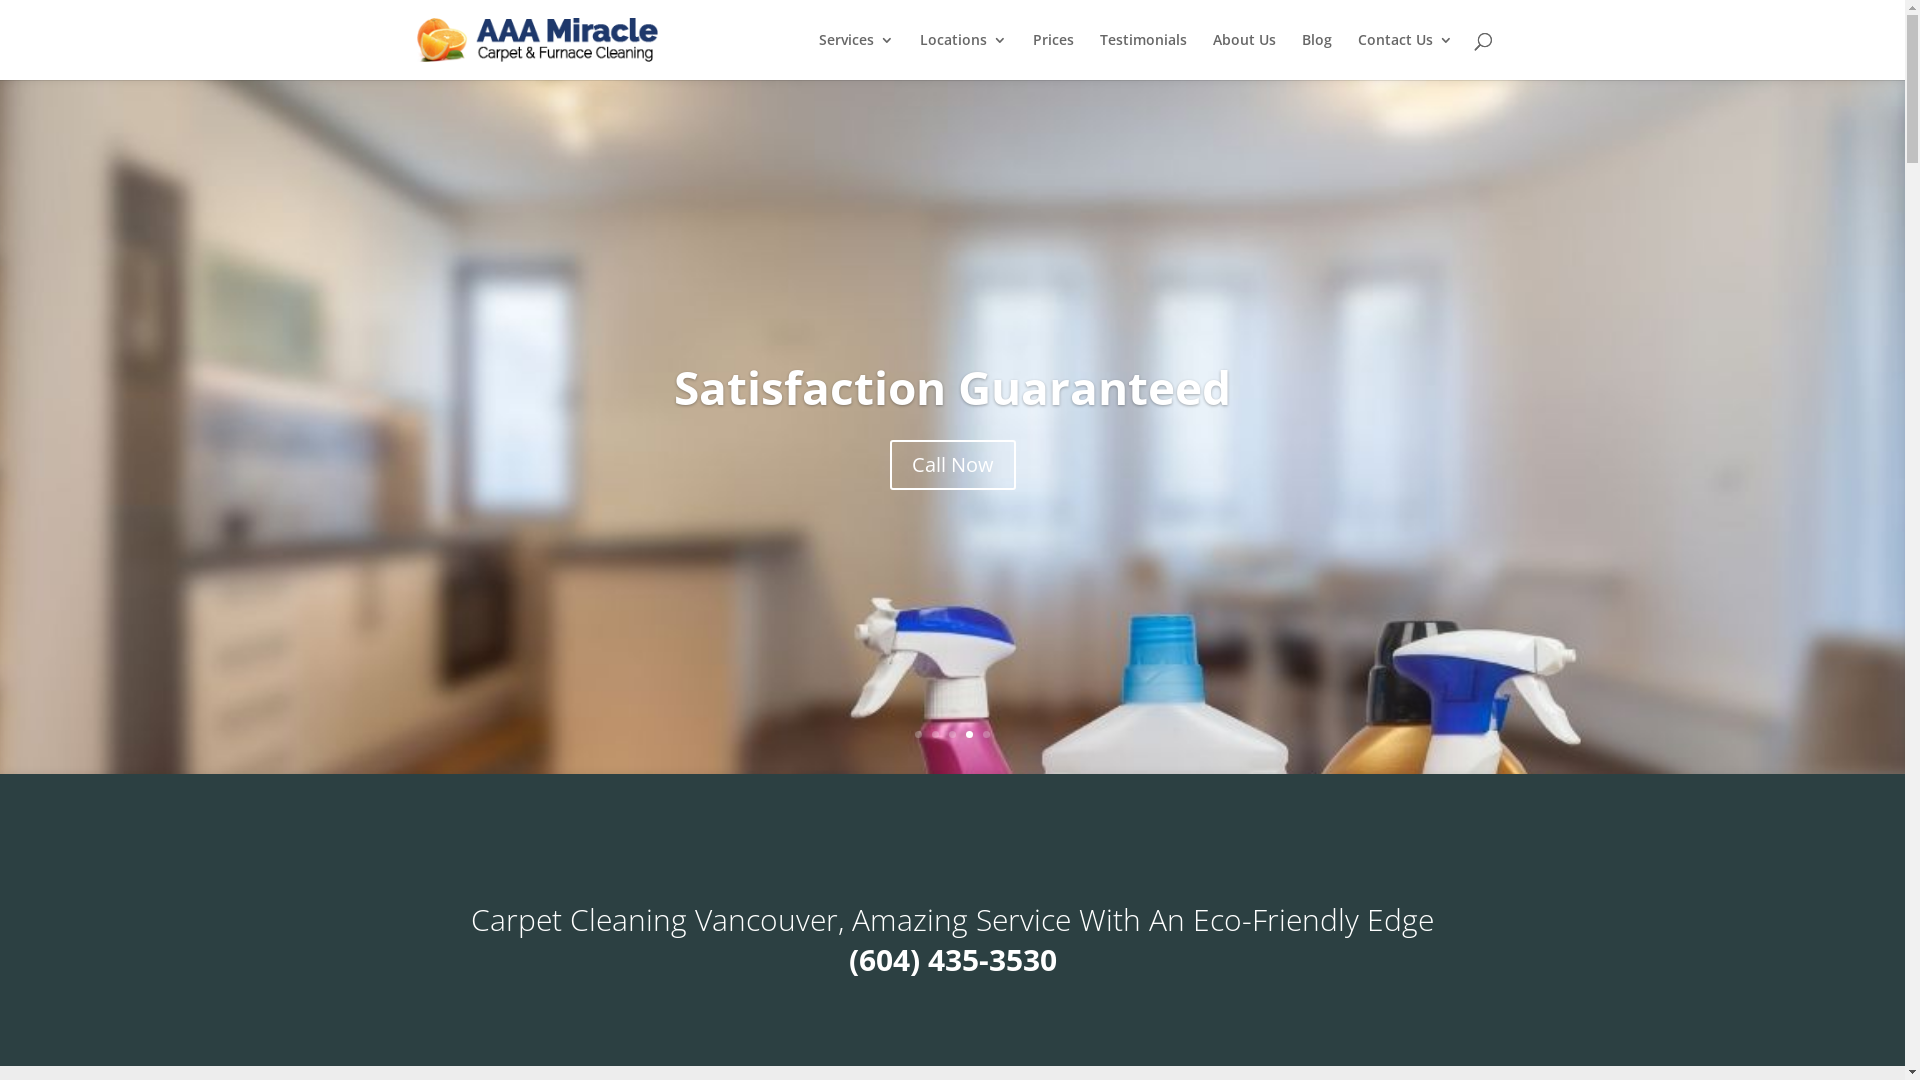  I want to click on Testimonials, so click(1144, 56).